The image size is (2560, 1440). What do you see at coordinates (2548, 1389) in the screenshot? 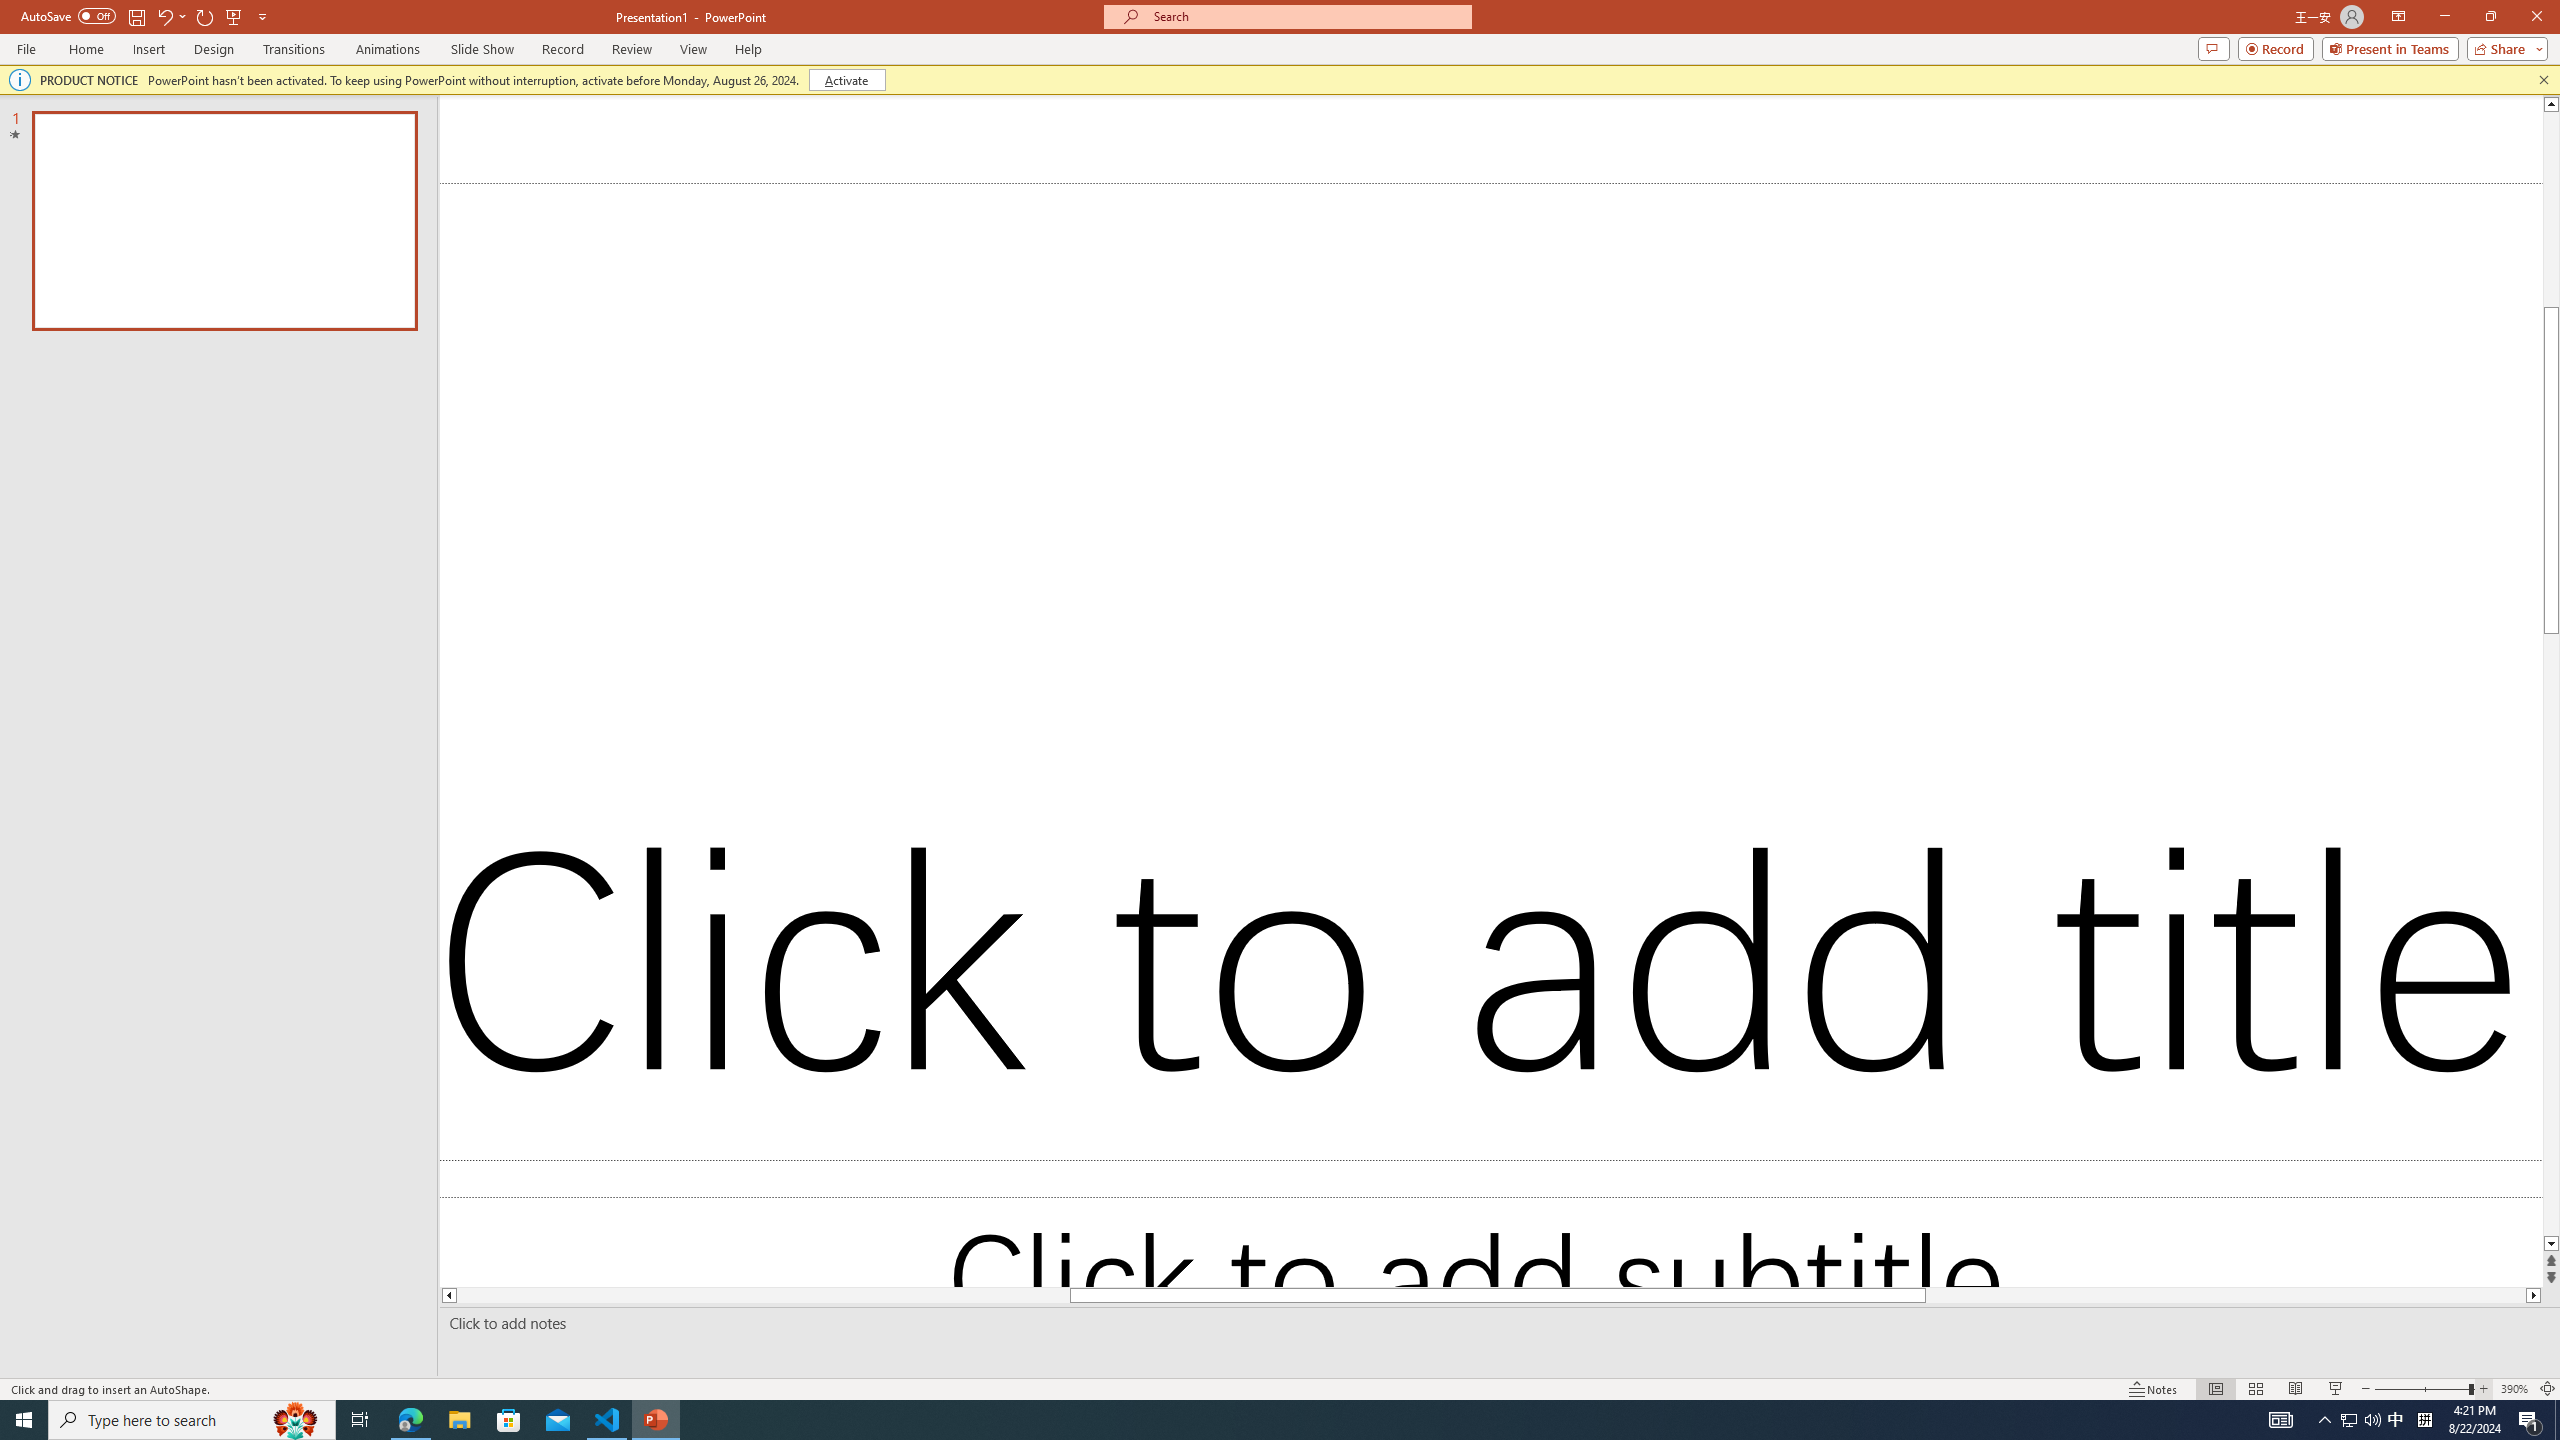
I see `Zoom to Fit ` at bounding box center [2548, 1389].